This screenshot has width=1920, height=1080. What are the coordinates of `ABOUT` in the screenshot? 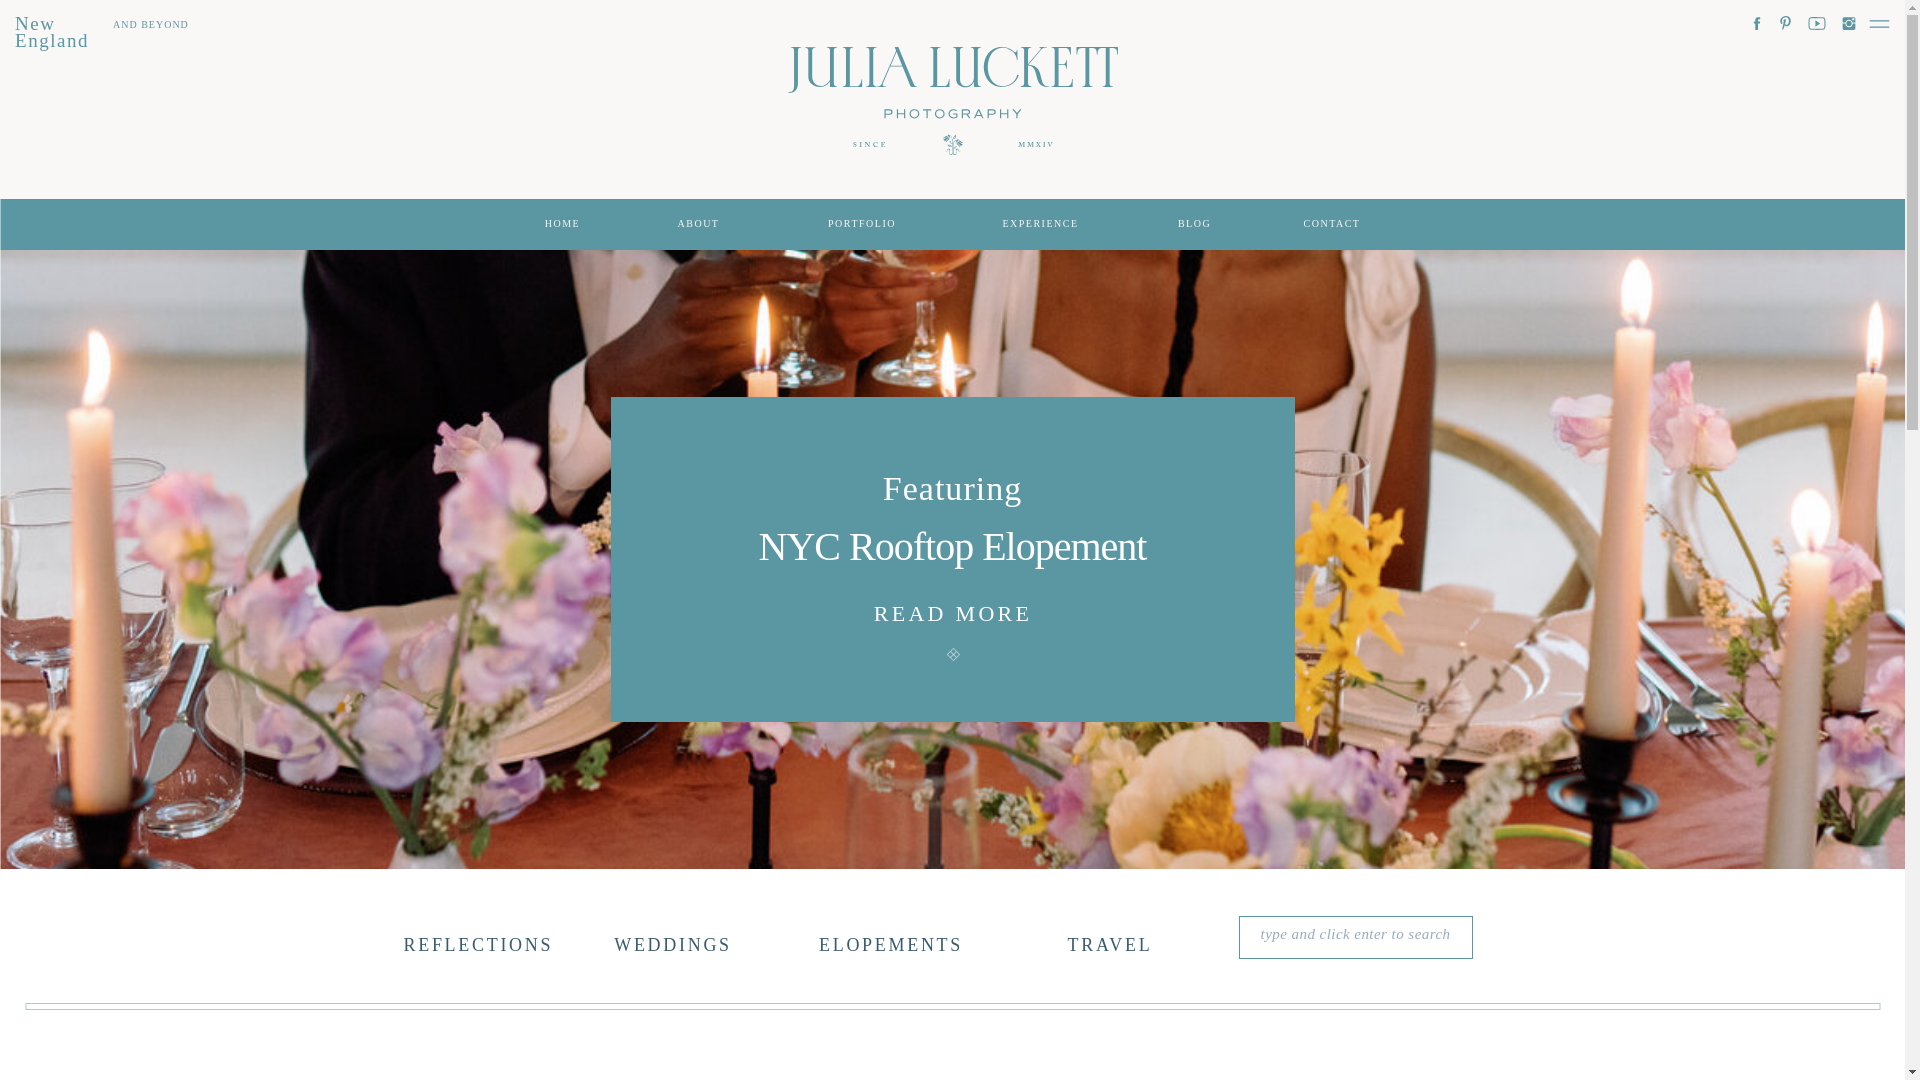 It's located at (698, 224).